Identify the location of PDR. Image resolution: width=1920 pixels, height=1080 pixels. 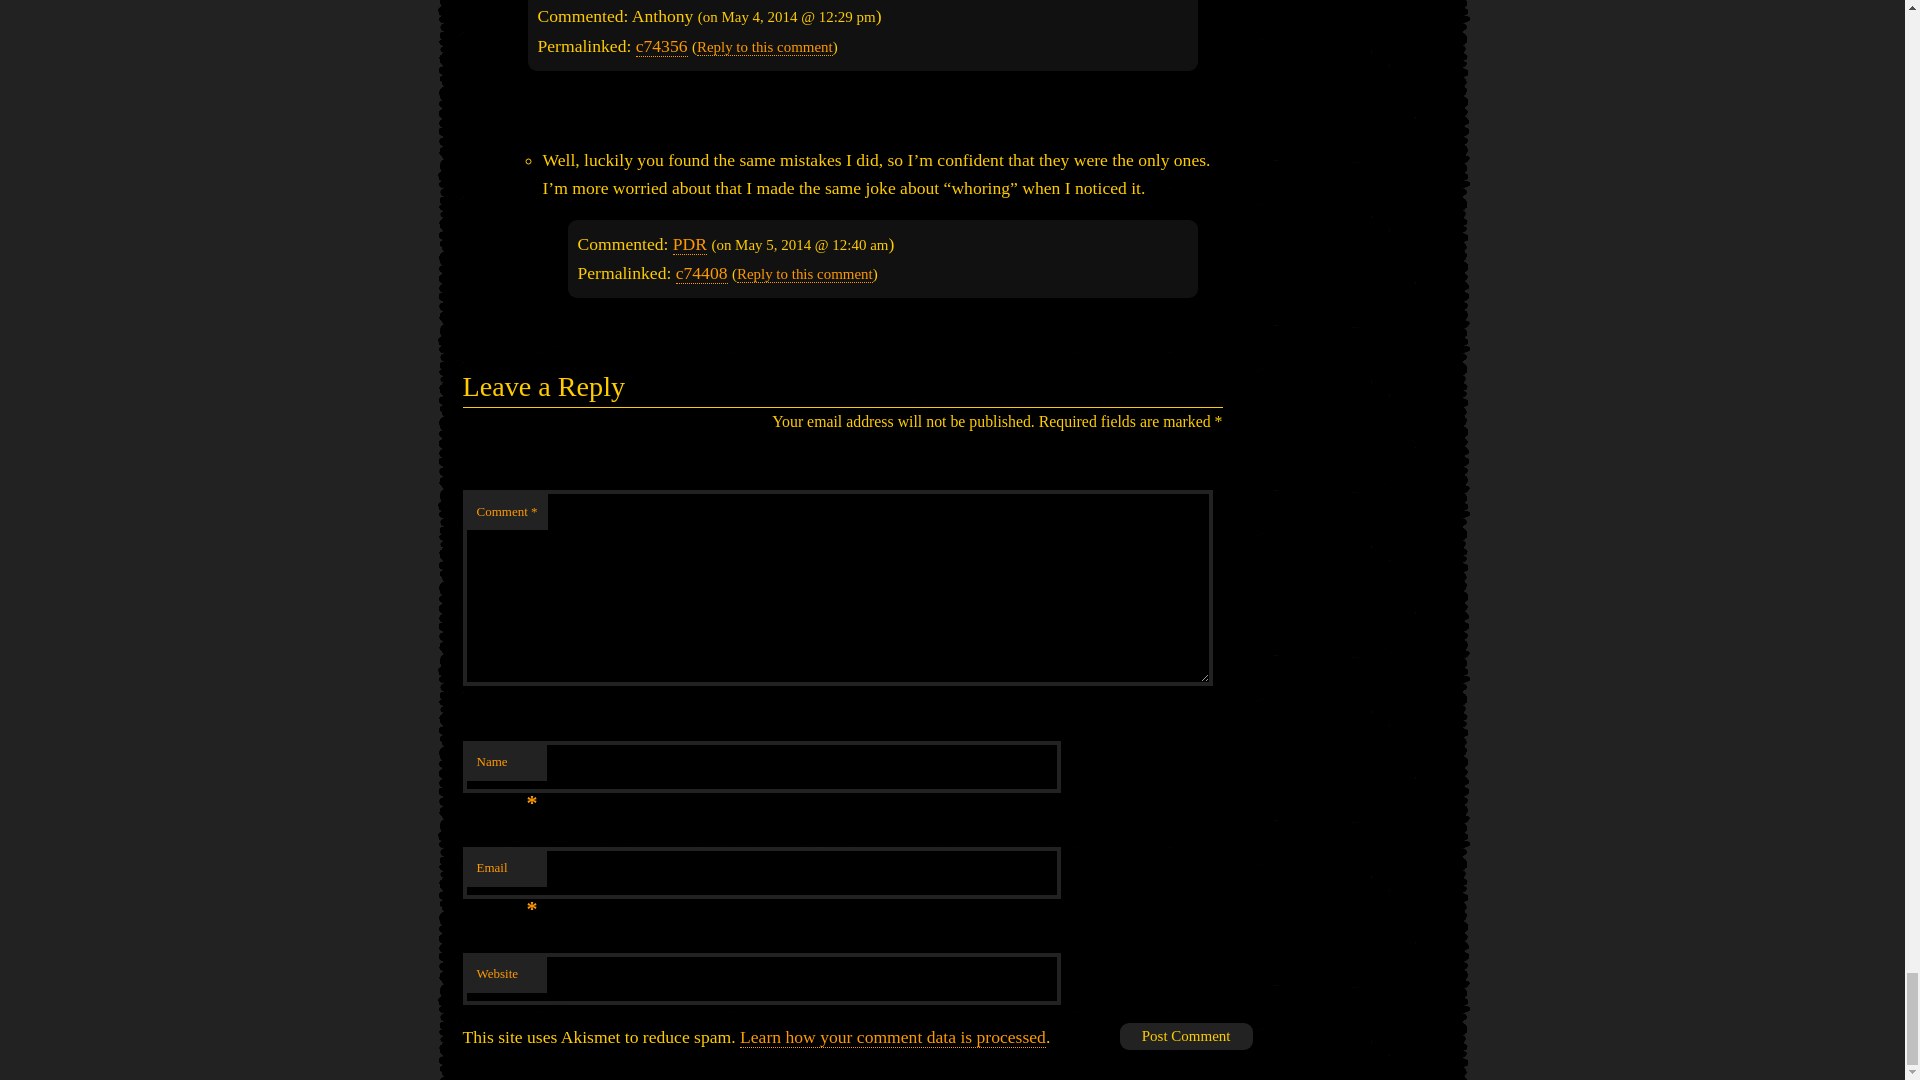
(690, 244).